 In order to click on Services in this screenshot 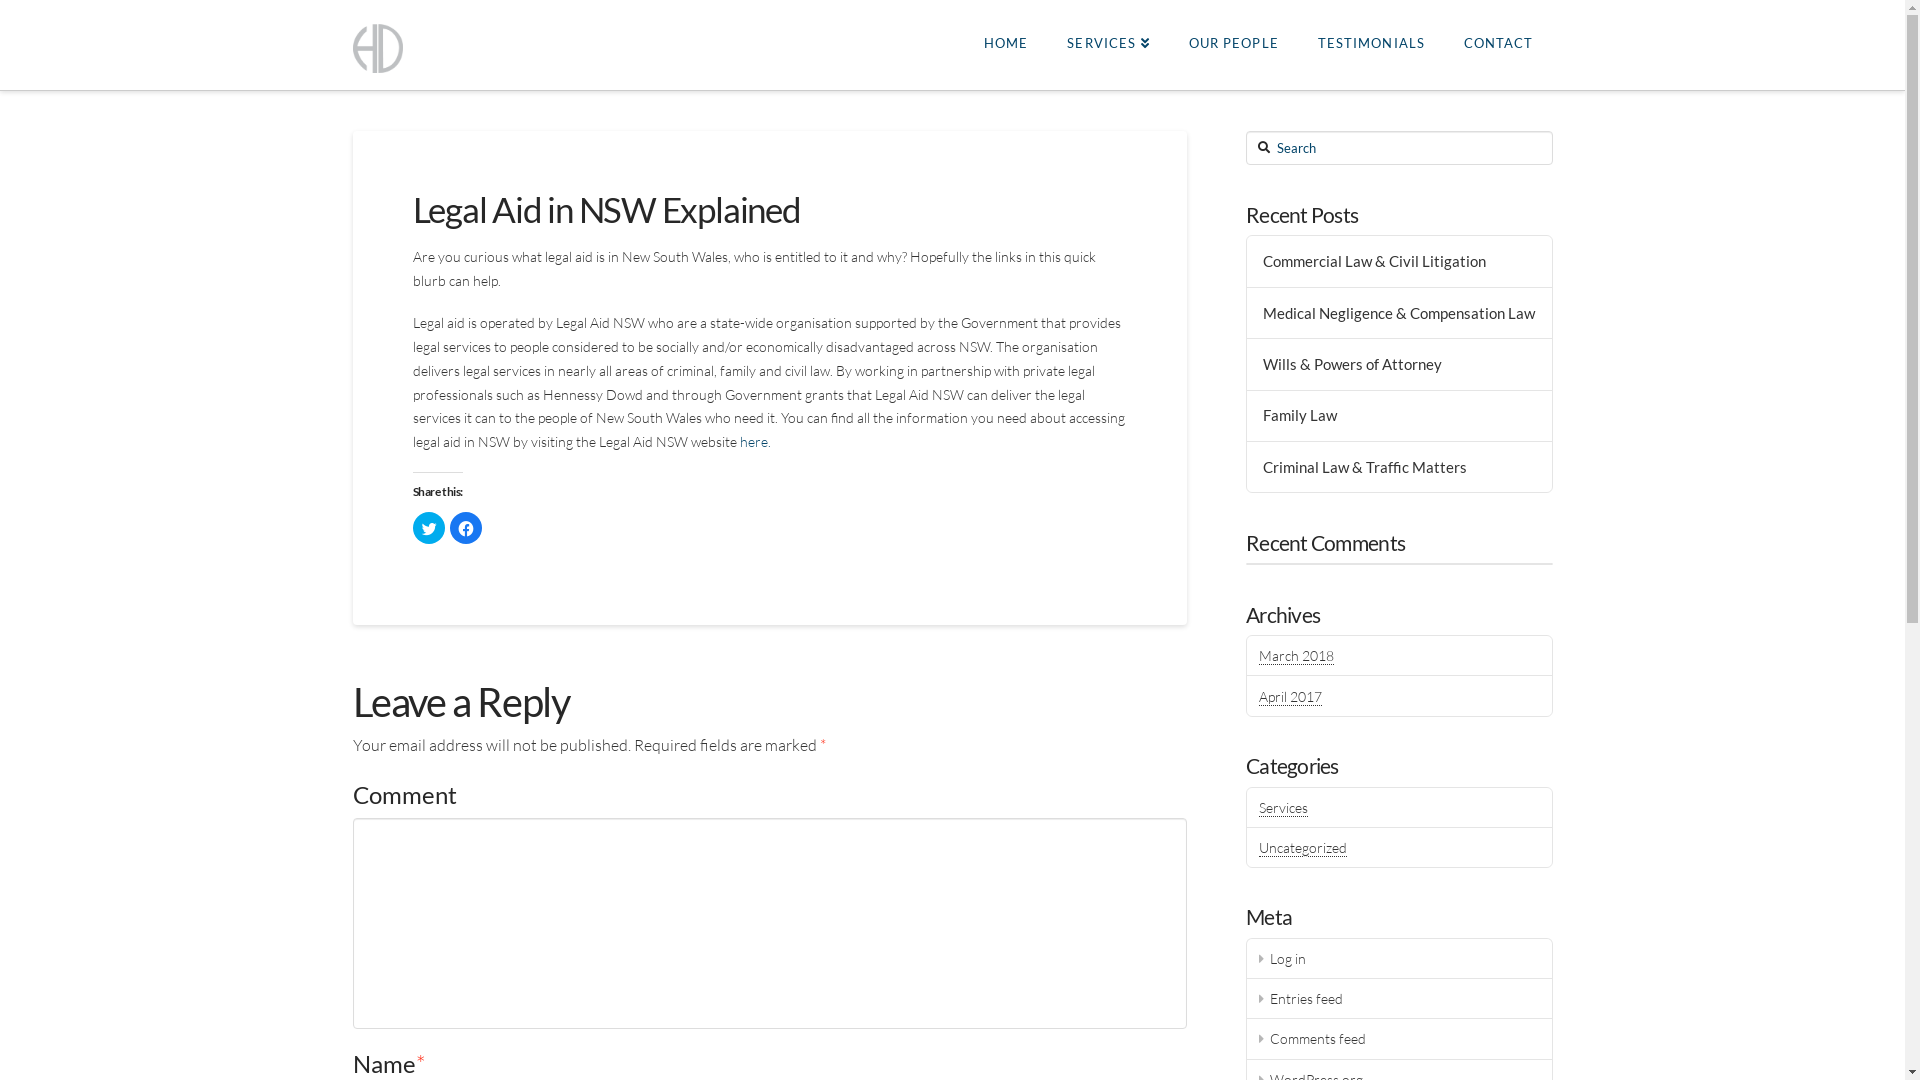, I will do `click(1284, 808)`.